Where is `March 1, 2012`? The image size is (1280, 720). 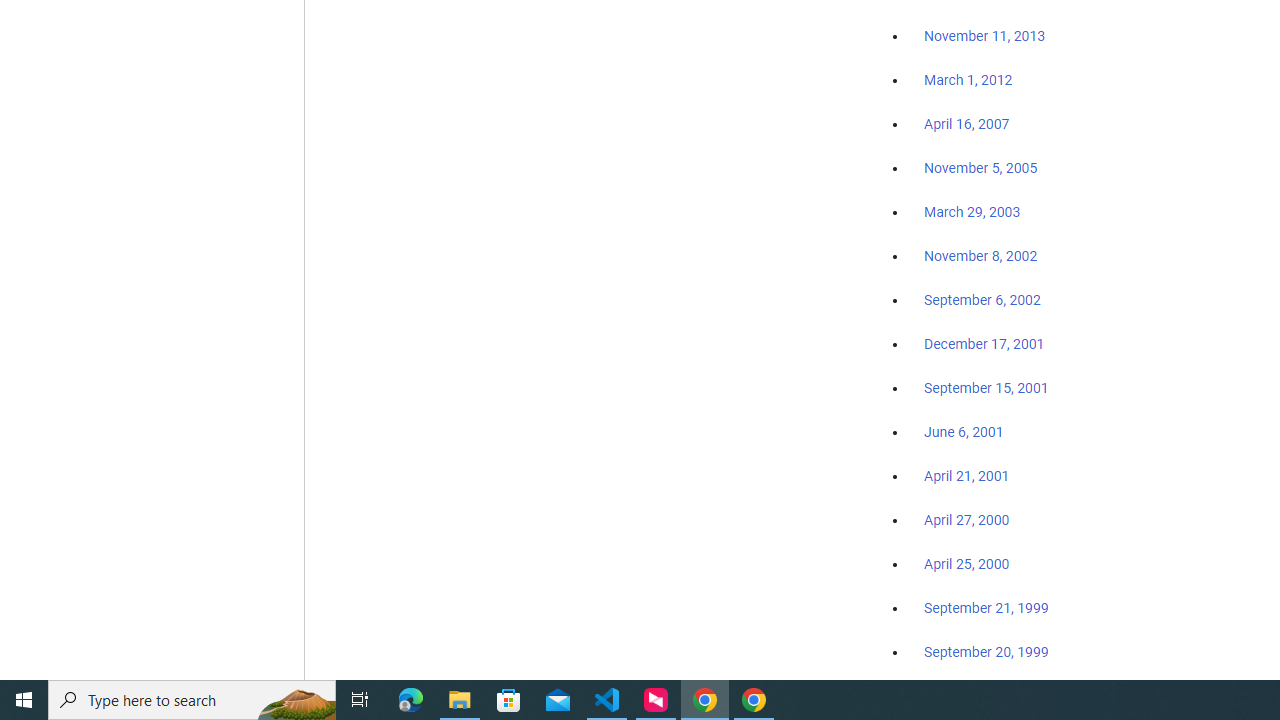 March 1, 2012 is located at coordinates (968, 81).